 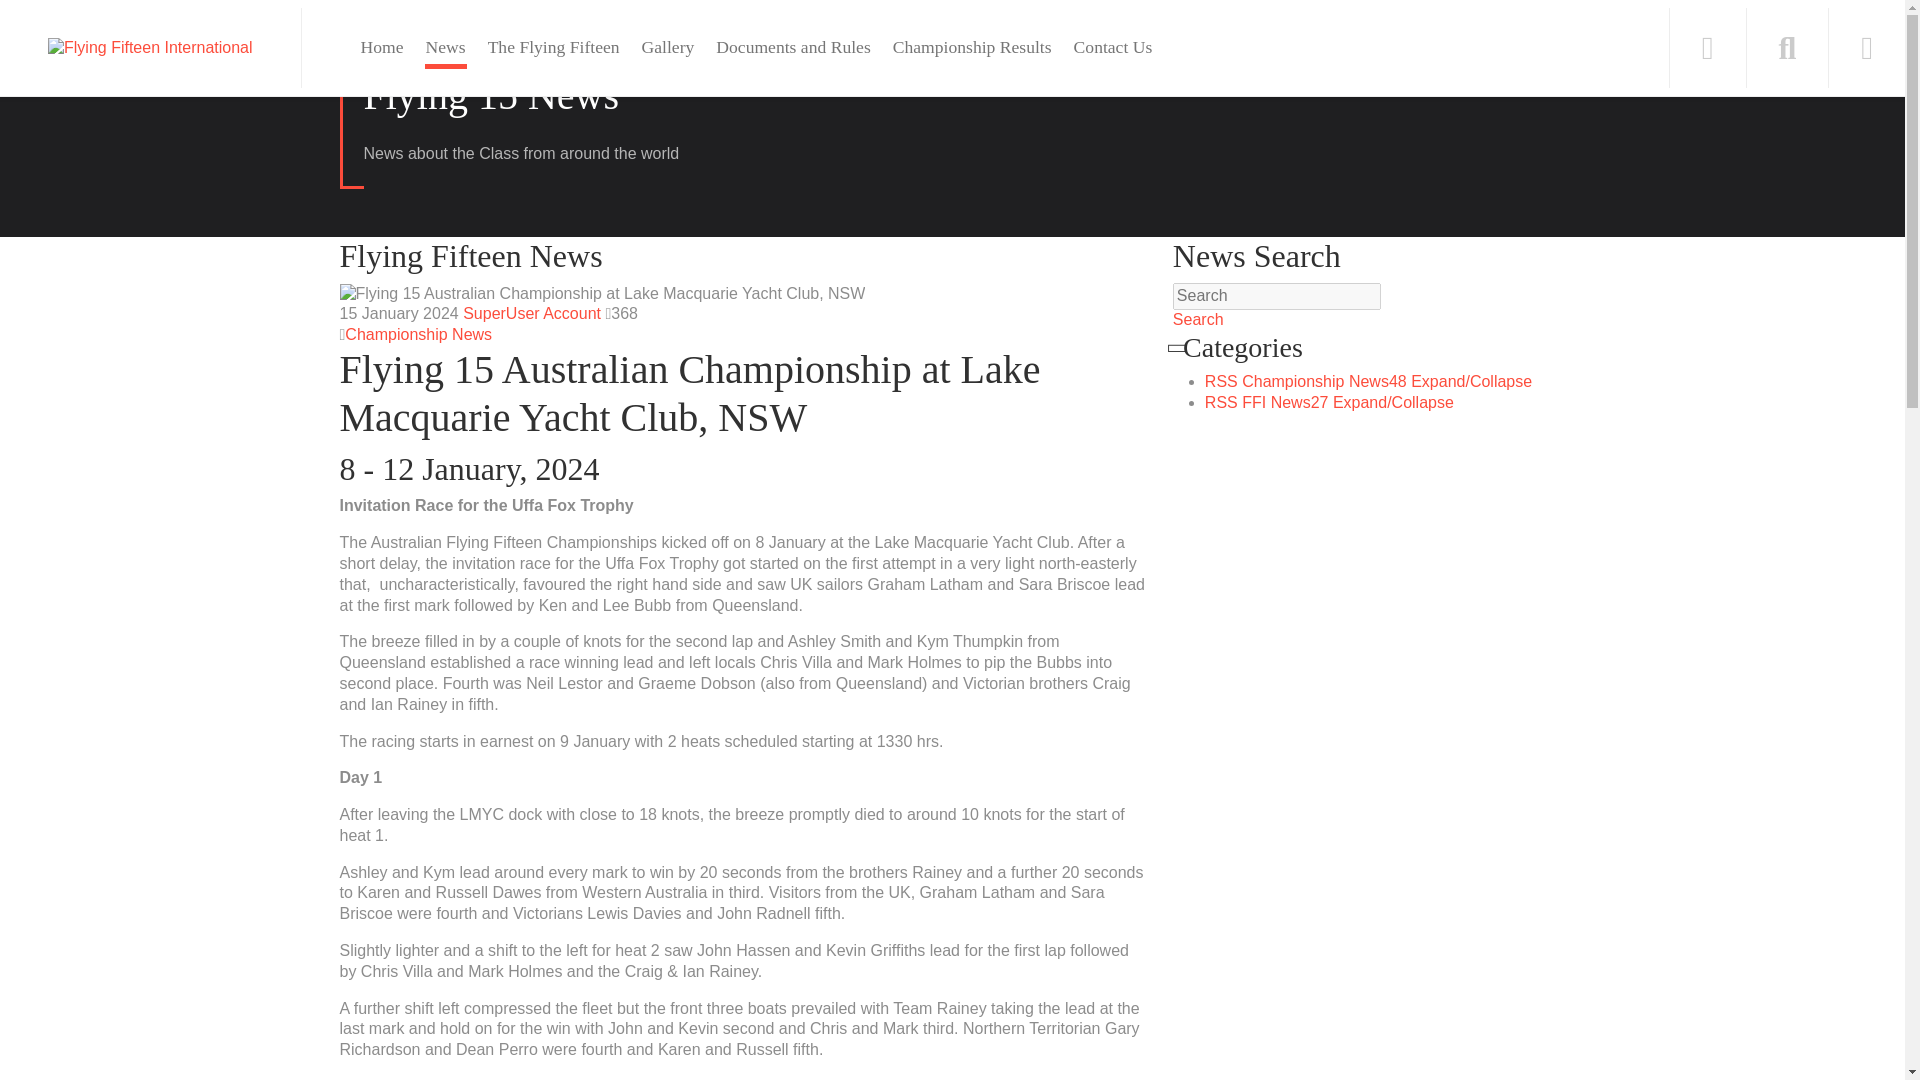 I want to click on News, so click(x=445, y=48).